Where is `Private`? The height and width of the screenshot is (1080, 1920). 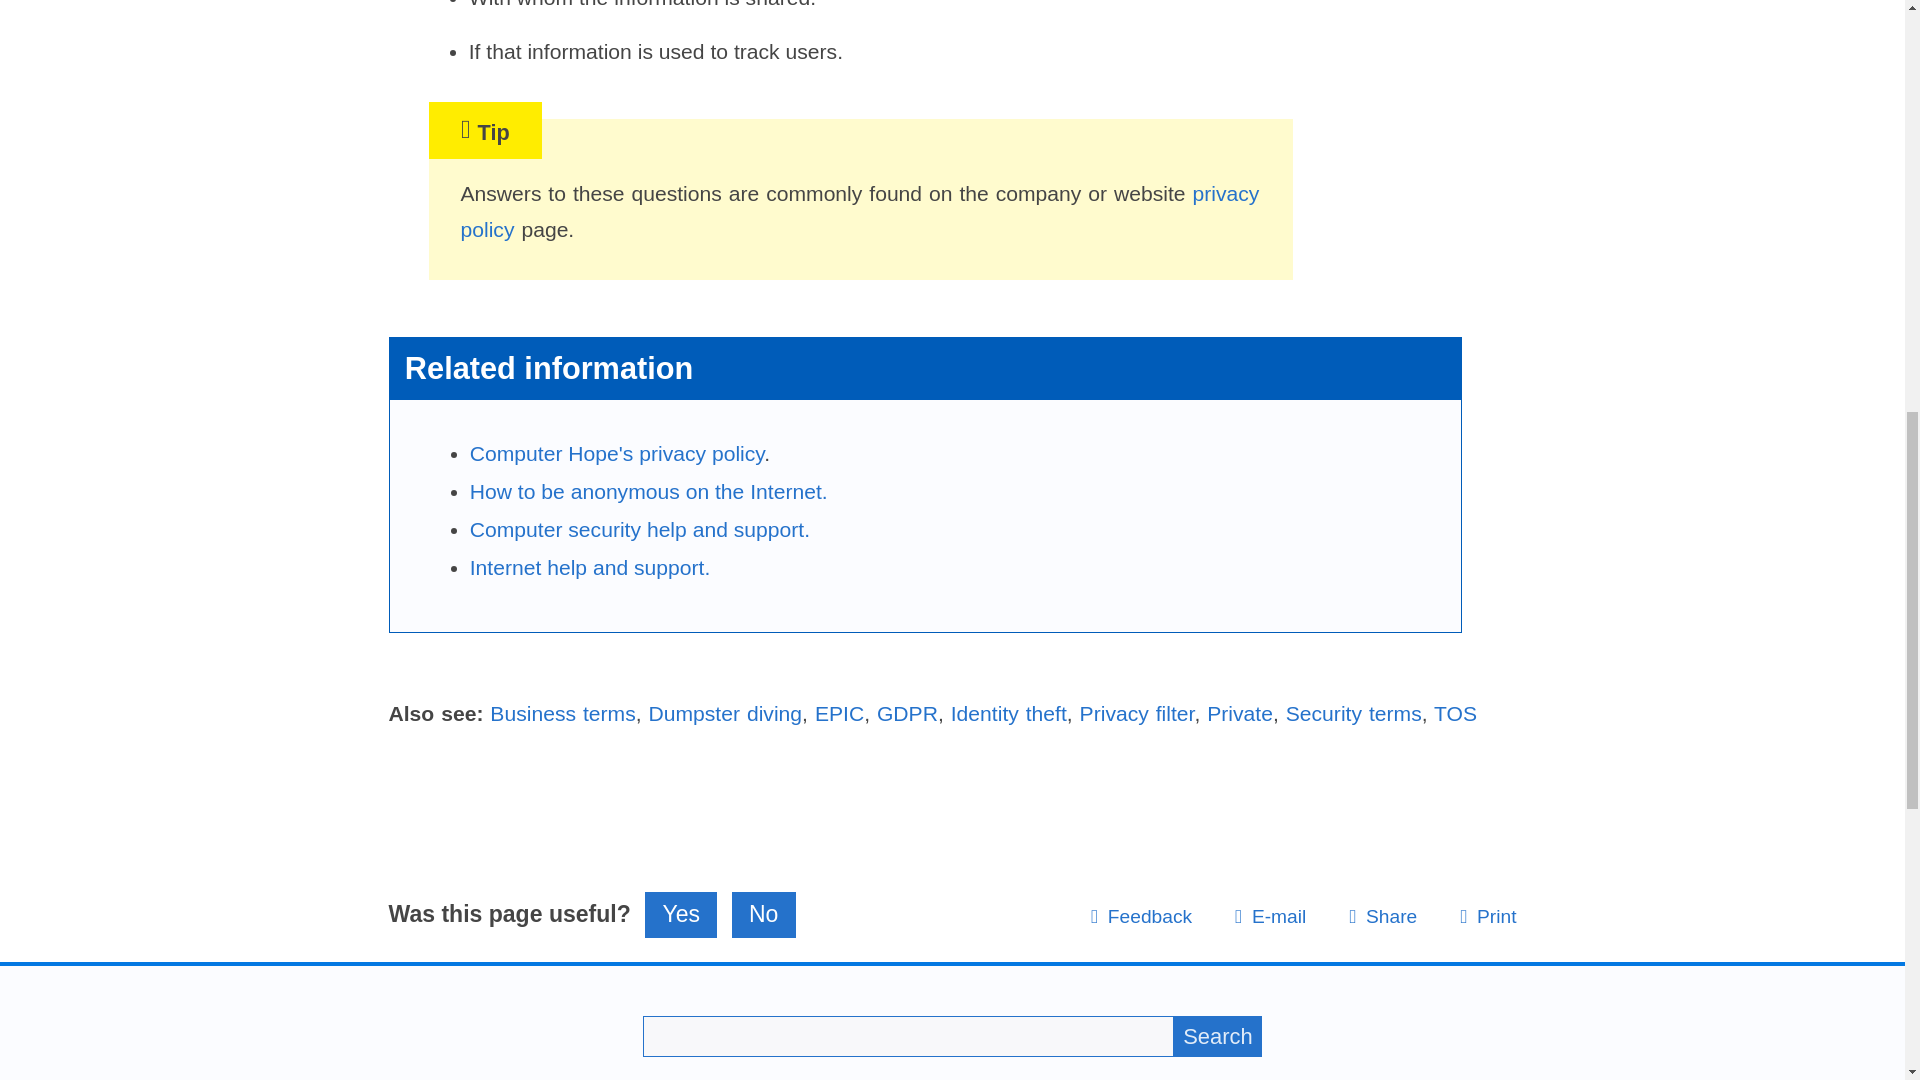
Private is located at coordinates (1240, 713).